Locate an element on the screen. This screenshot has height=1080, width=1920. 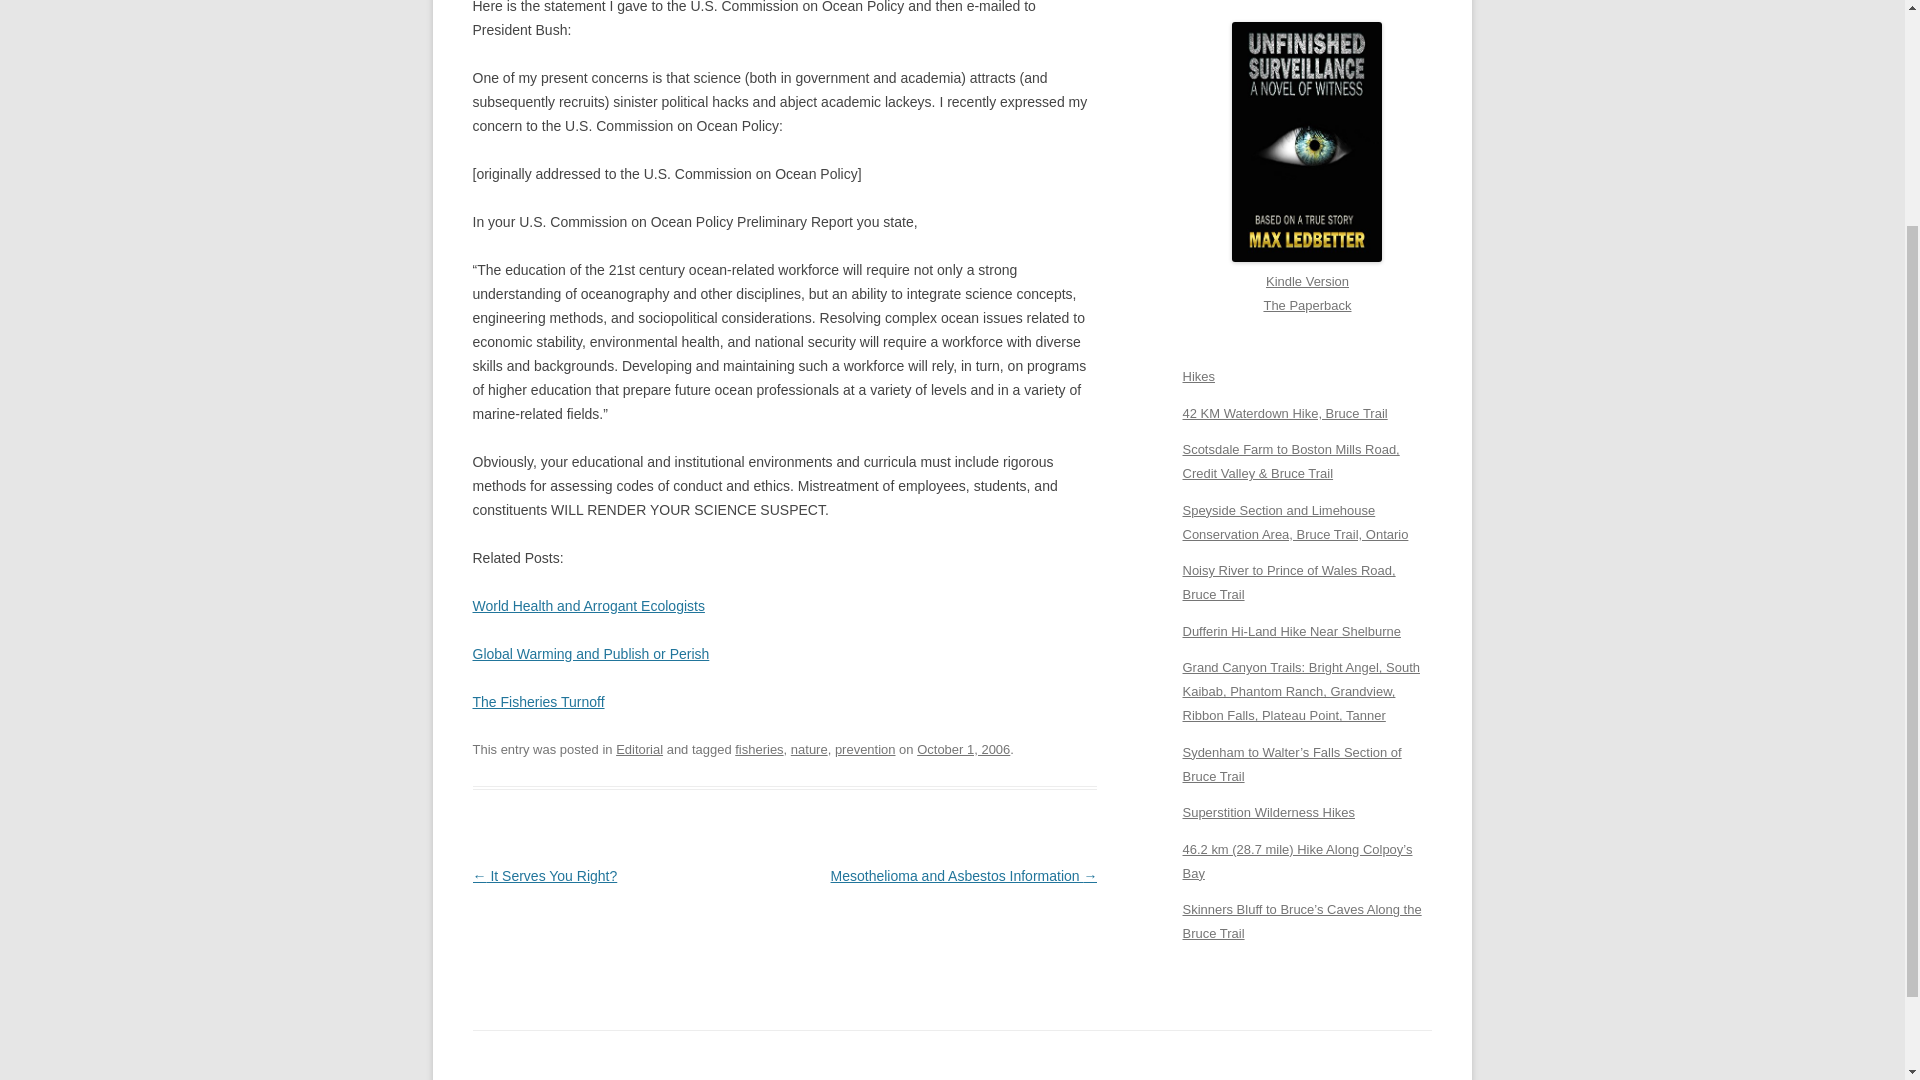
42 KM Waterdown Hike, Bruce Trail is located at coordinates (1284, 414).